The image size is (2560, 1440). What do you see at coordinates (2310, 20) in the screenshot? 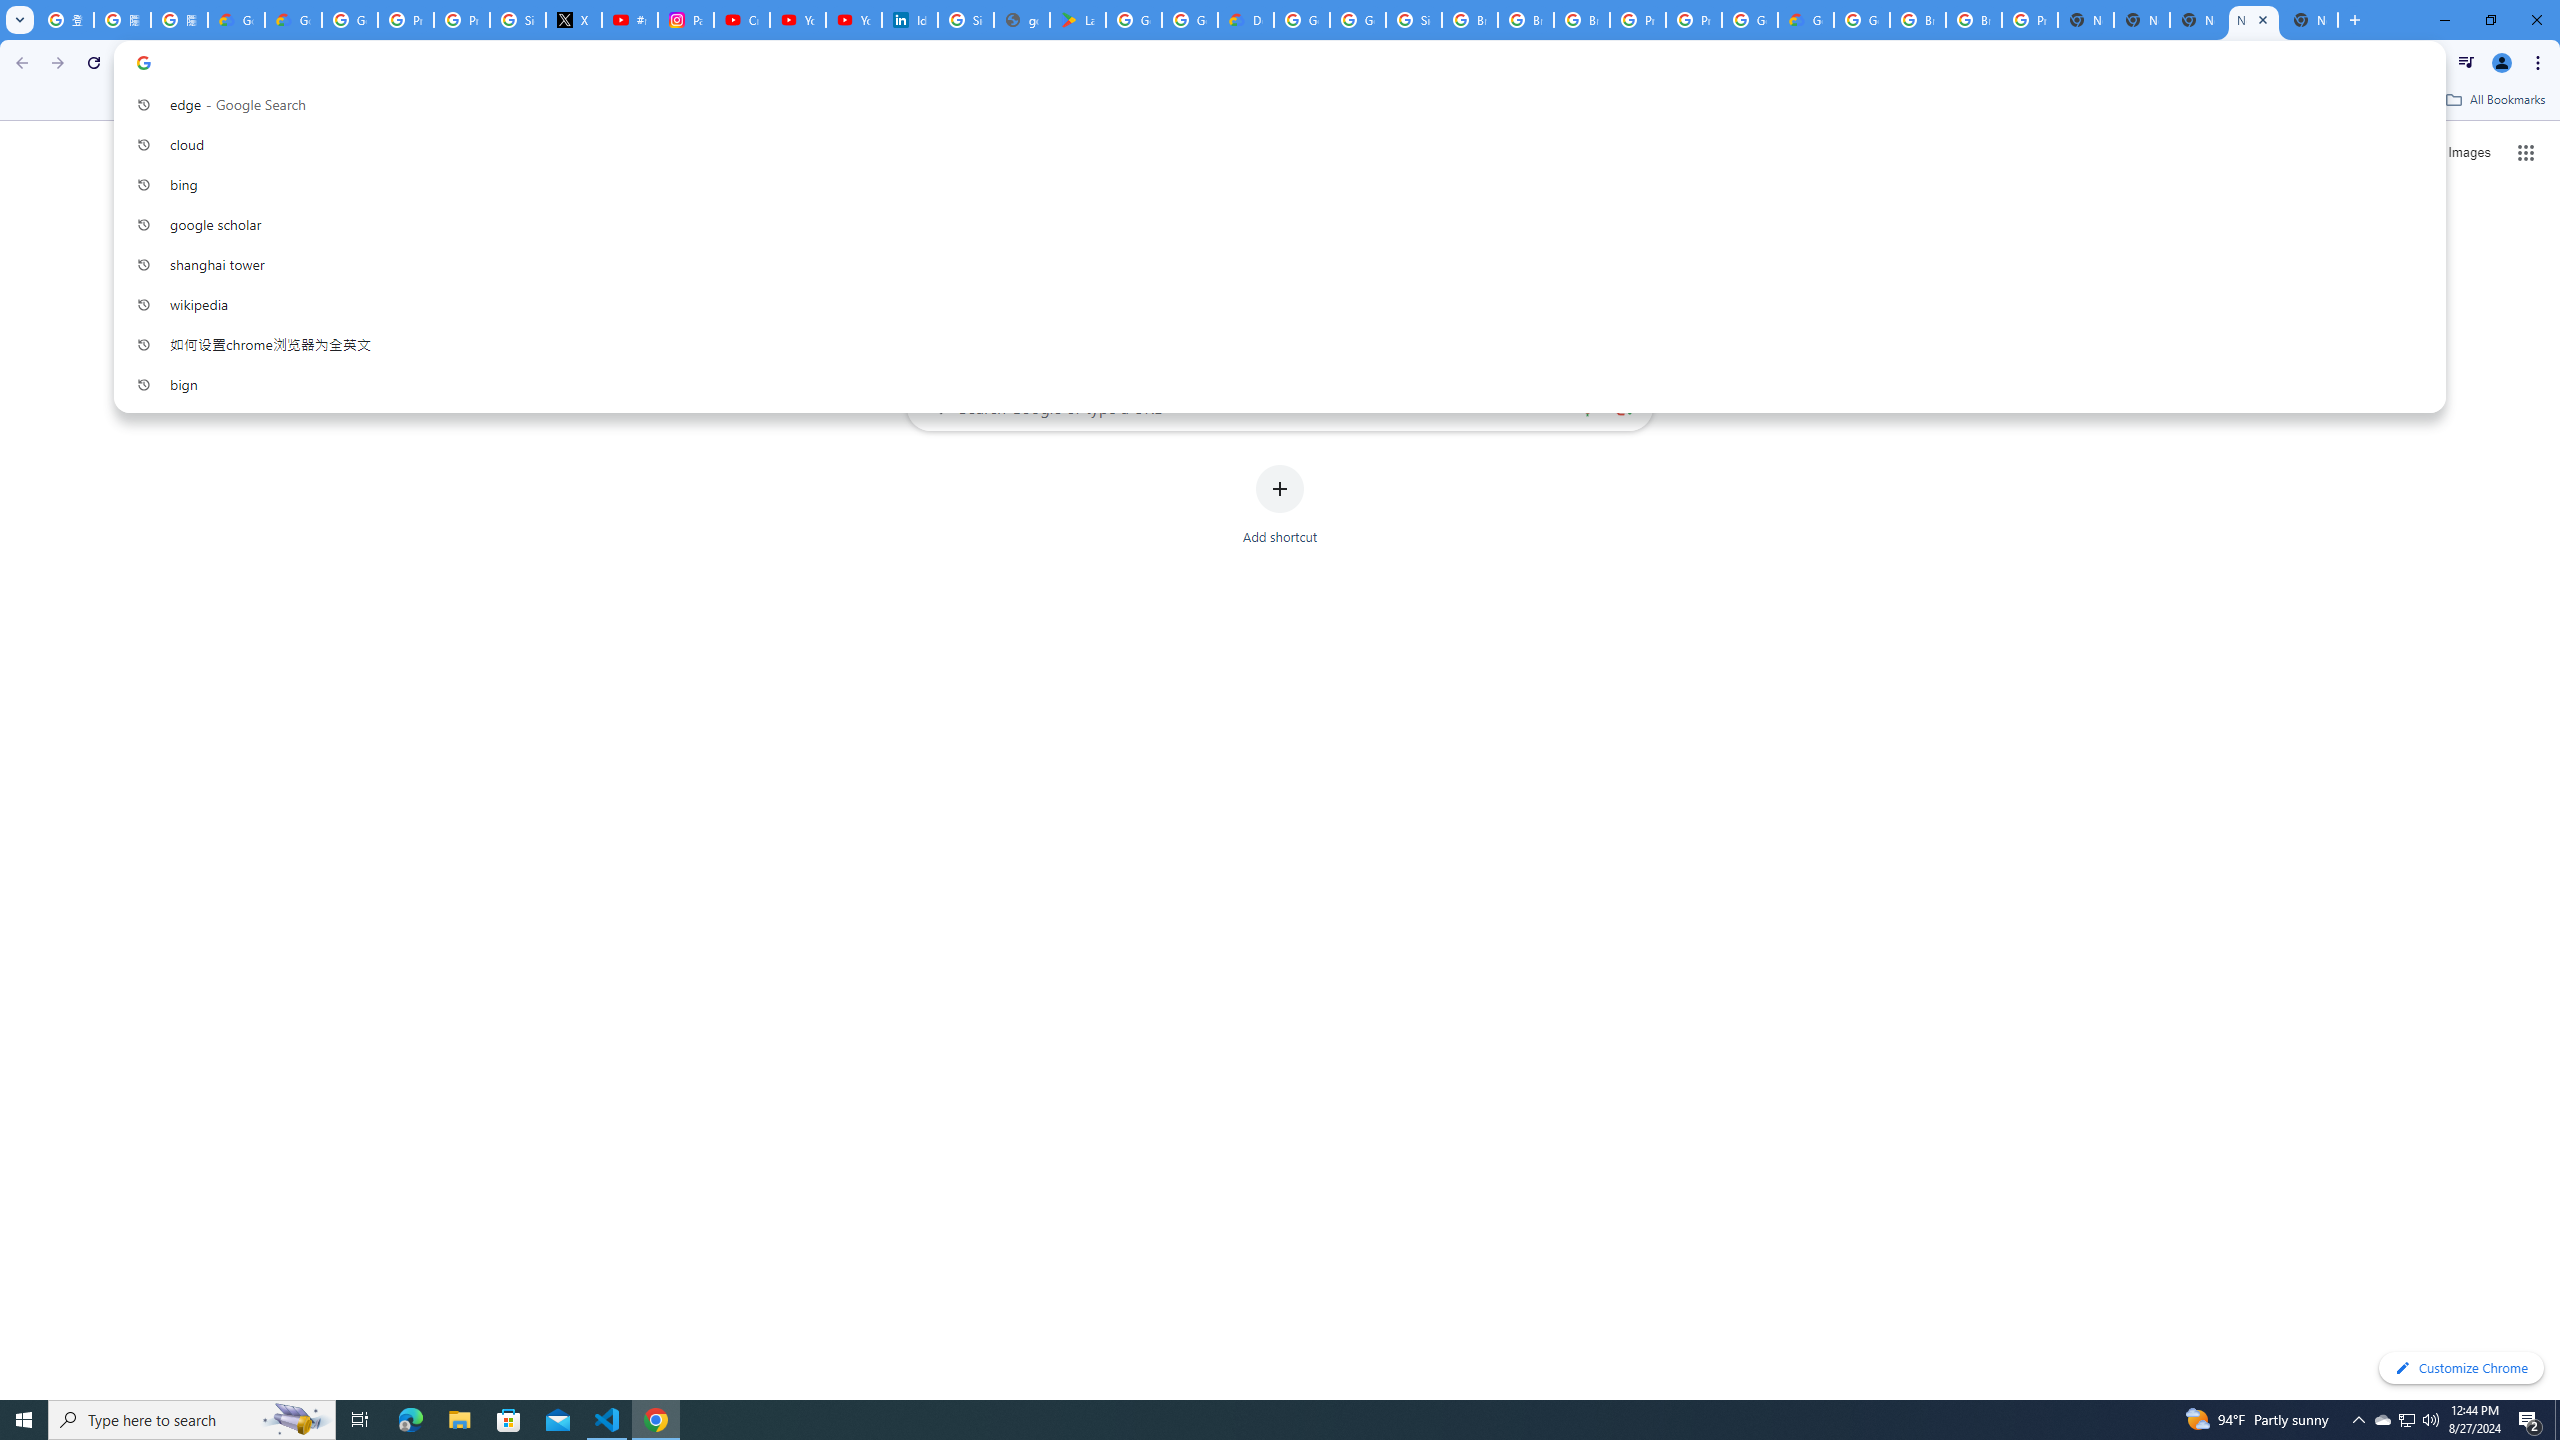
I see `New Tab` at bounding box center [2310, 20].